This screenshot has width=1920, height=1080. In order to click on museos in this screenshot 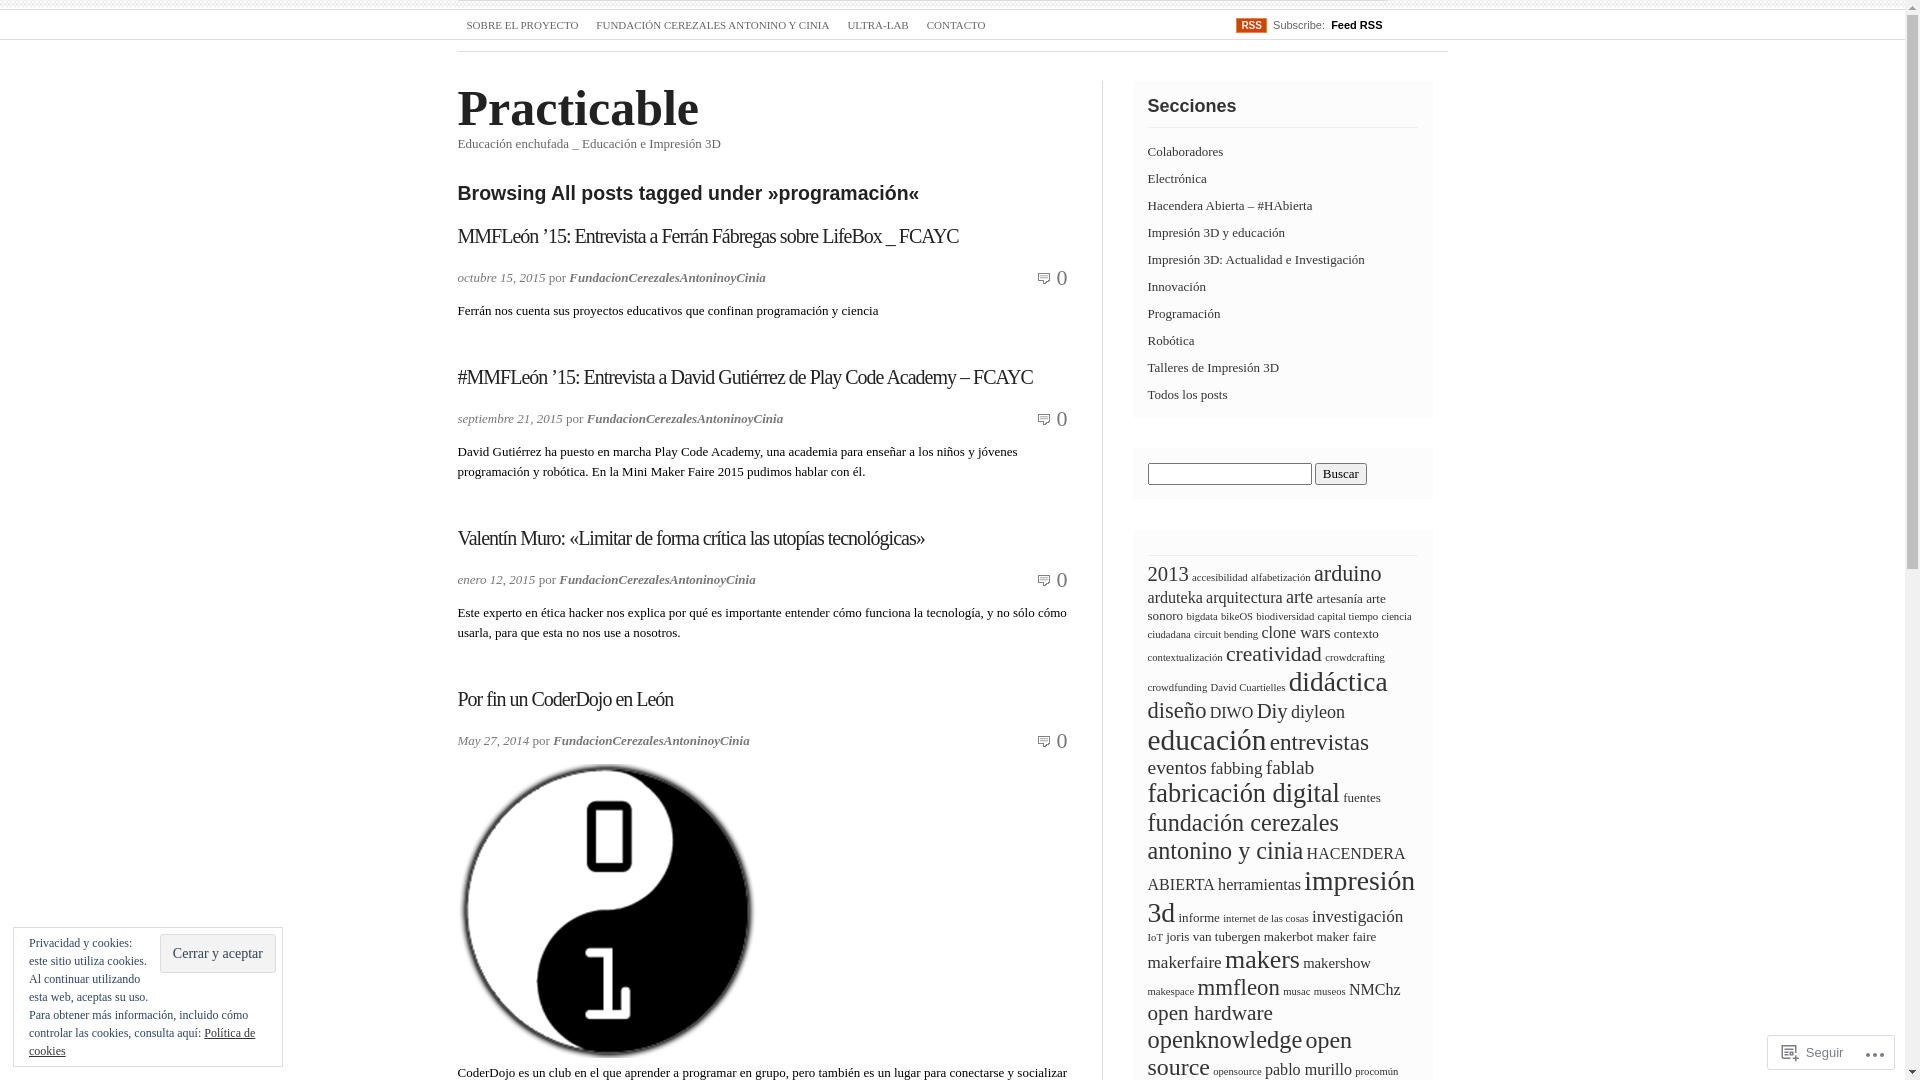, I will do `click(1330, 992)`.